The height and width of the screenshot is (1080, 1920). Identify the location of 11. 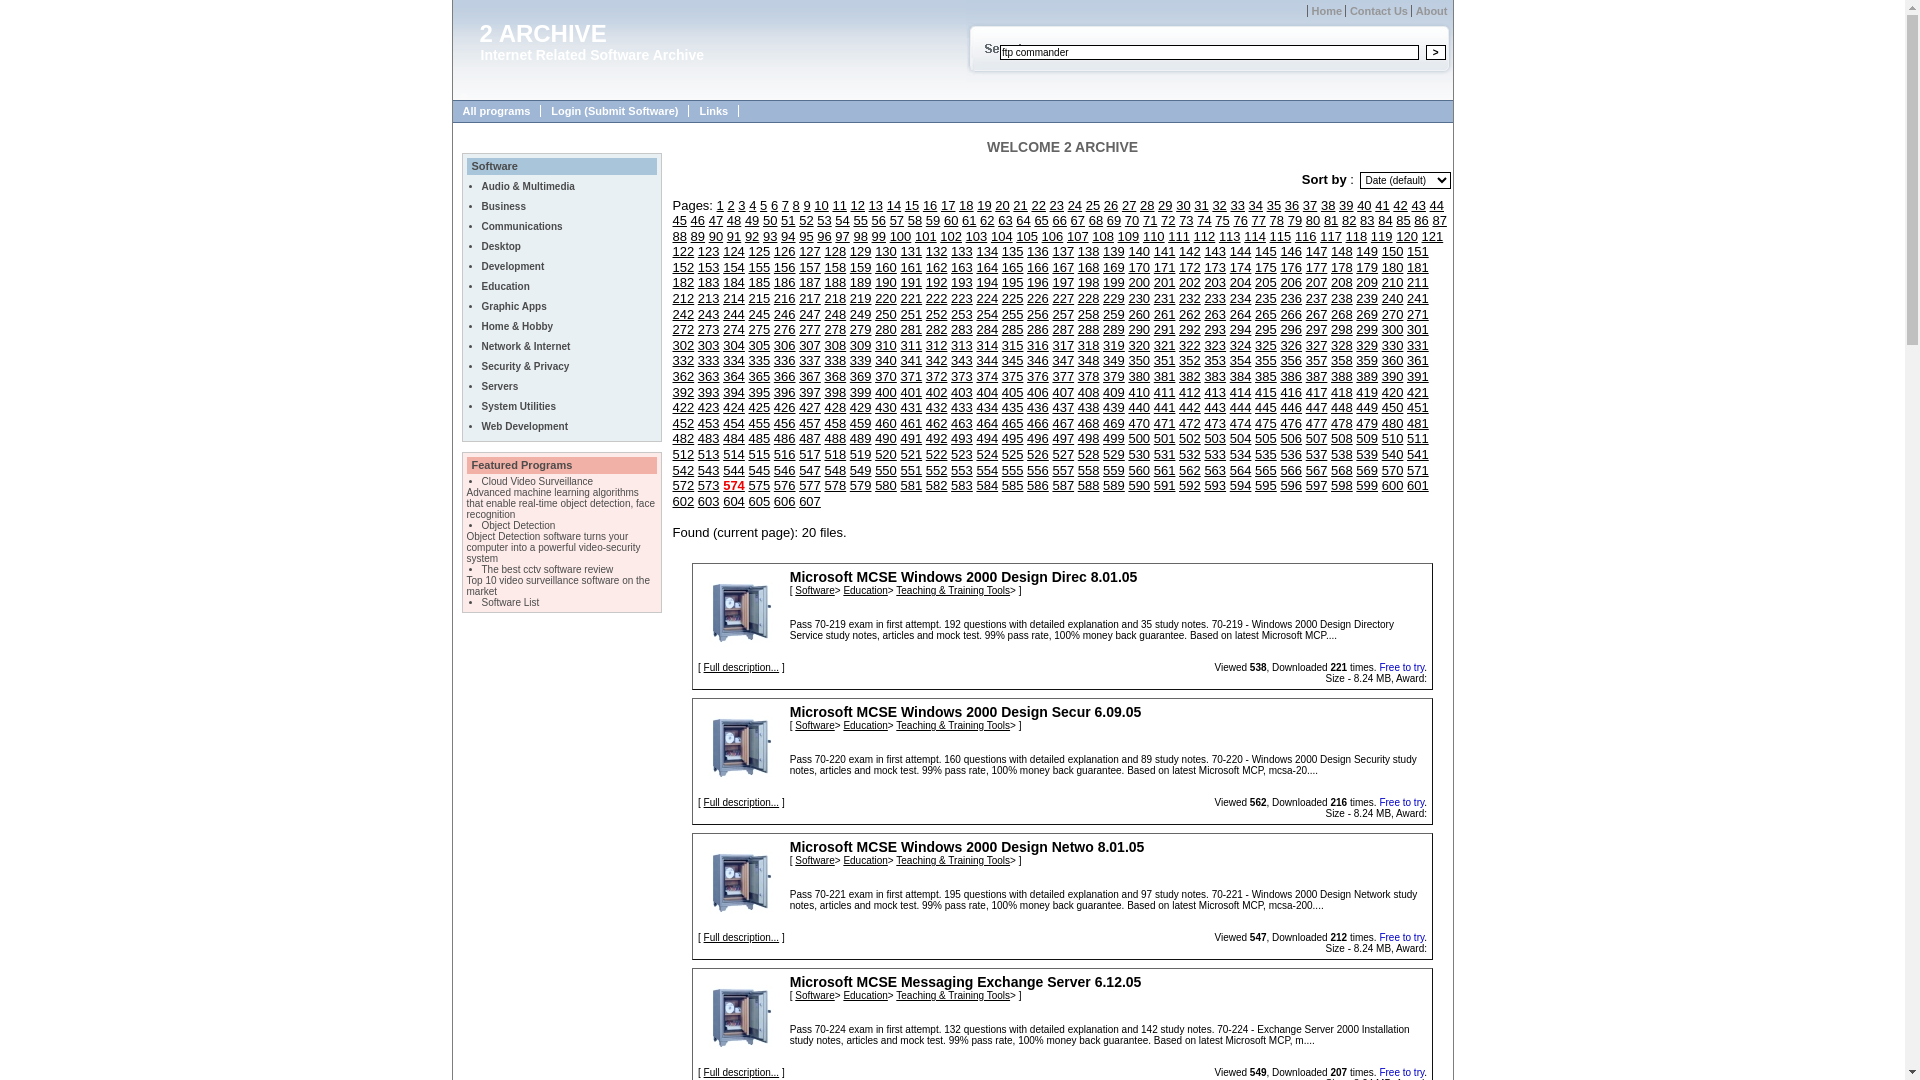
(839, 206).